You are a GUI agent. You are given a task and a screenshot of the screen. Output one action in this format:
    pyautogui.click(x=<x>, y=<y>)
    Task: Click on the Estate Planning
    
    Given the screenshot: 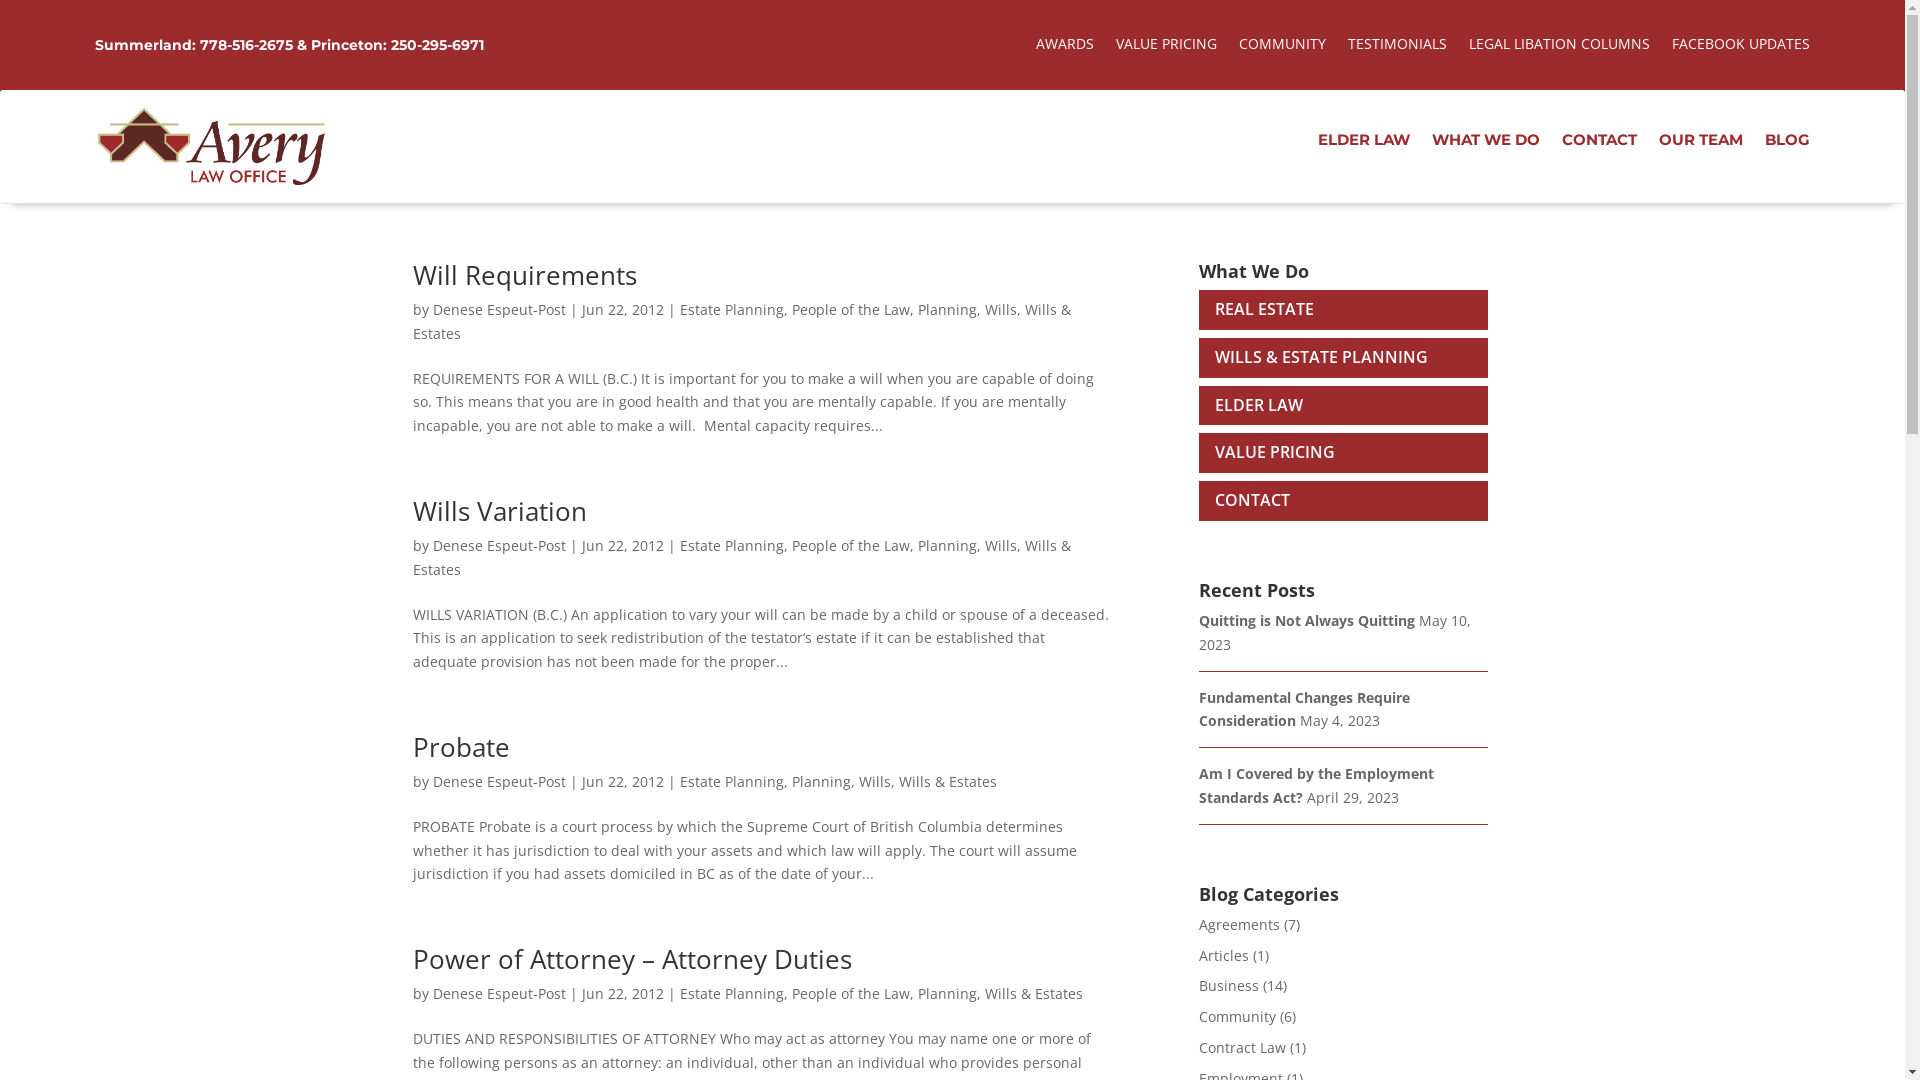 What is the action you would take?
    pyautogui.click(x=732, y=546)
    